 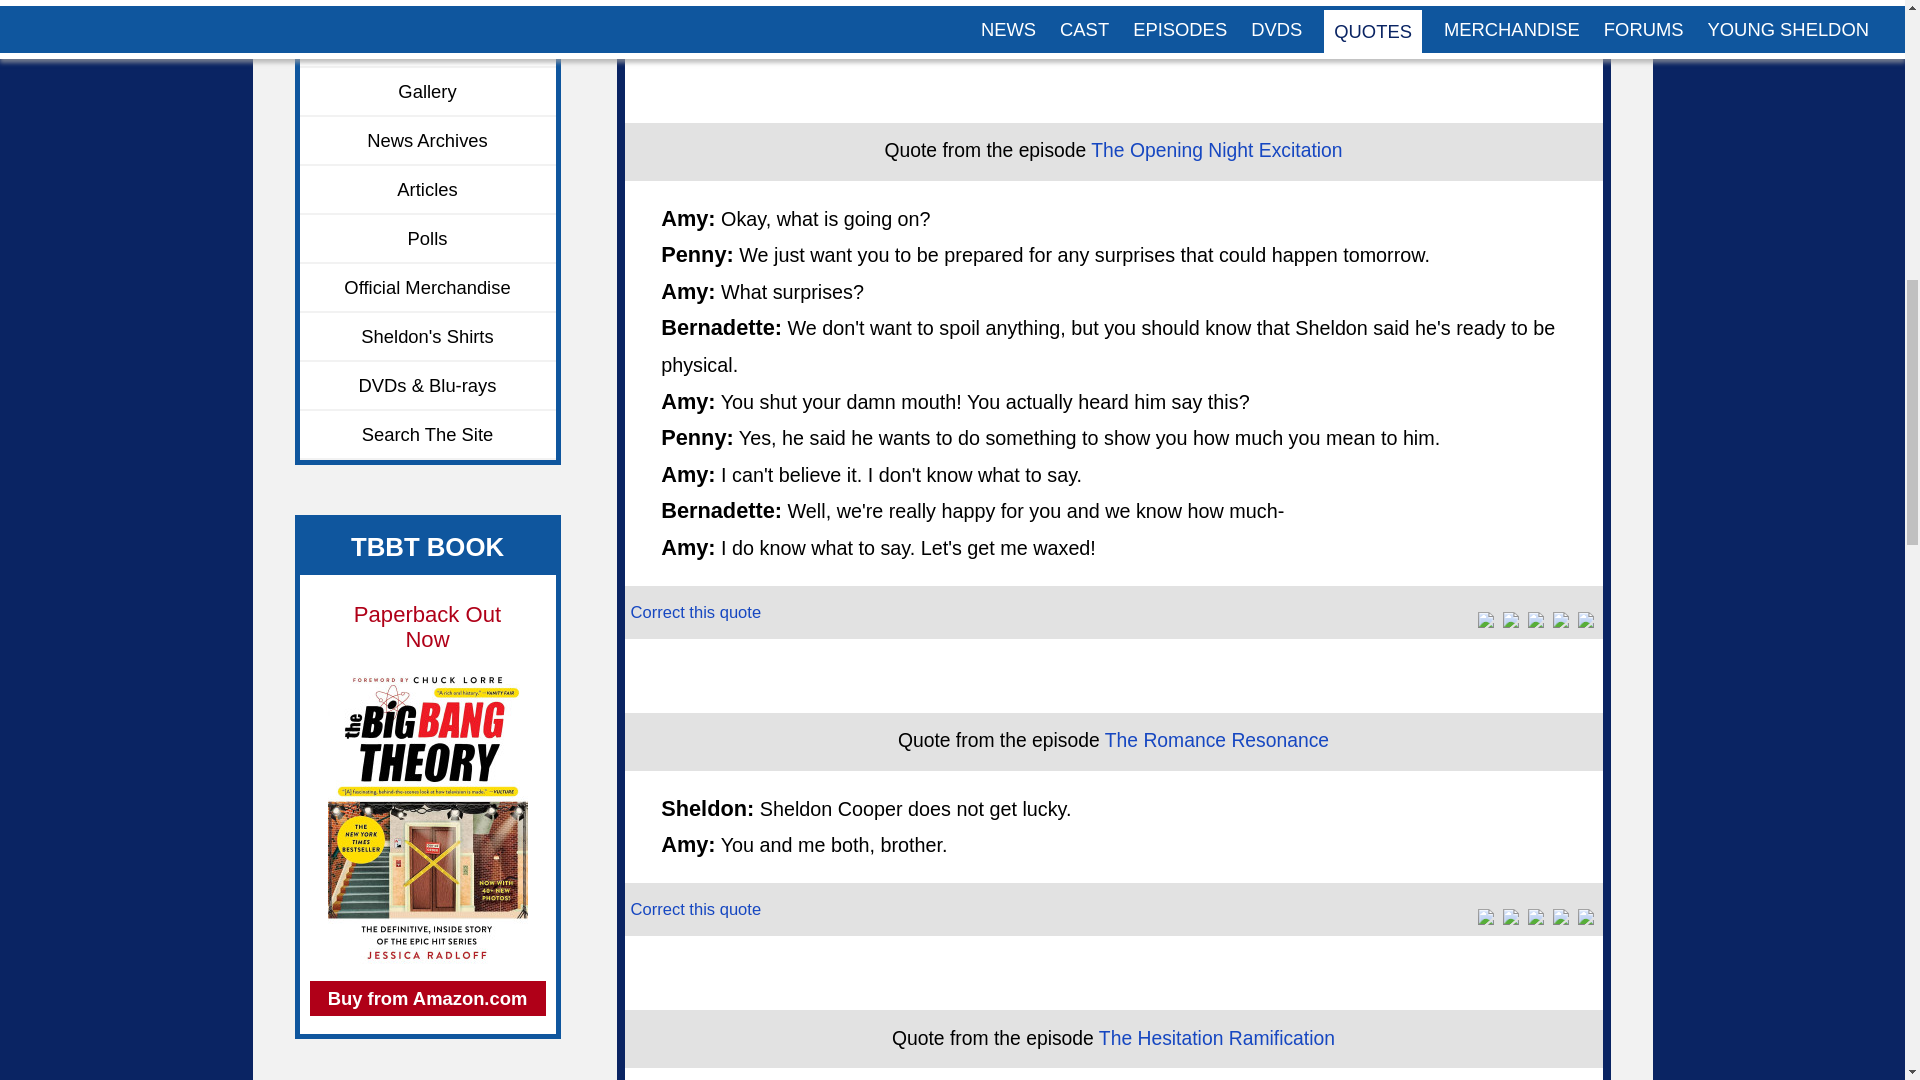 I want to click on Crew, so click(x=428, y=10).